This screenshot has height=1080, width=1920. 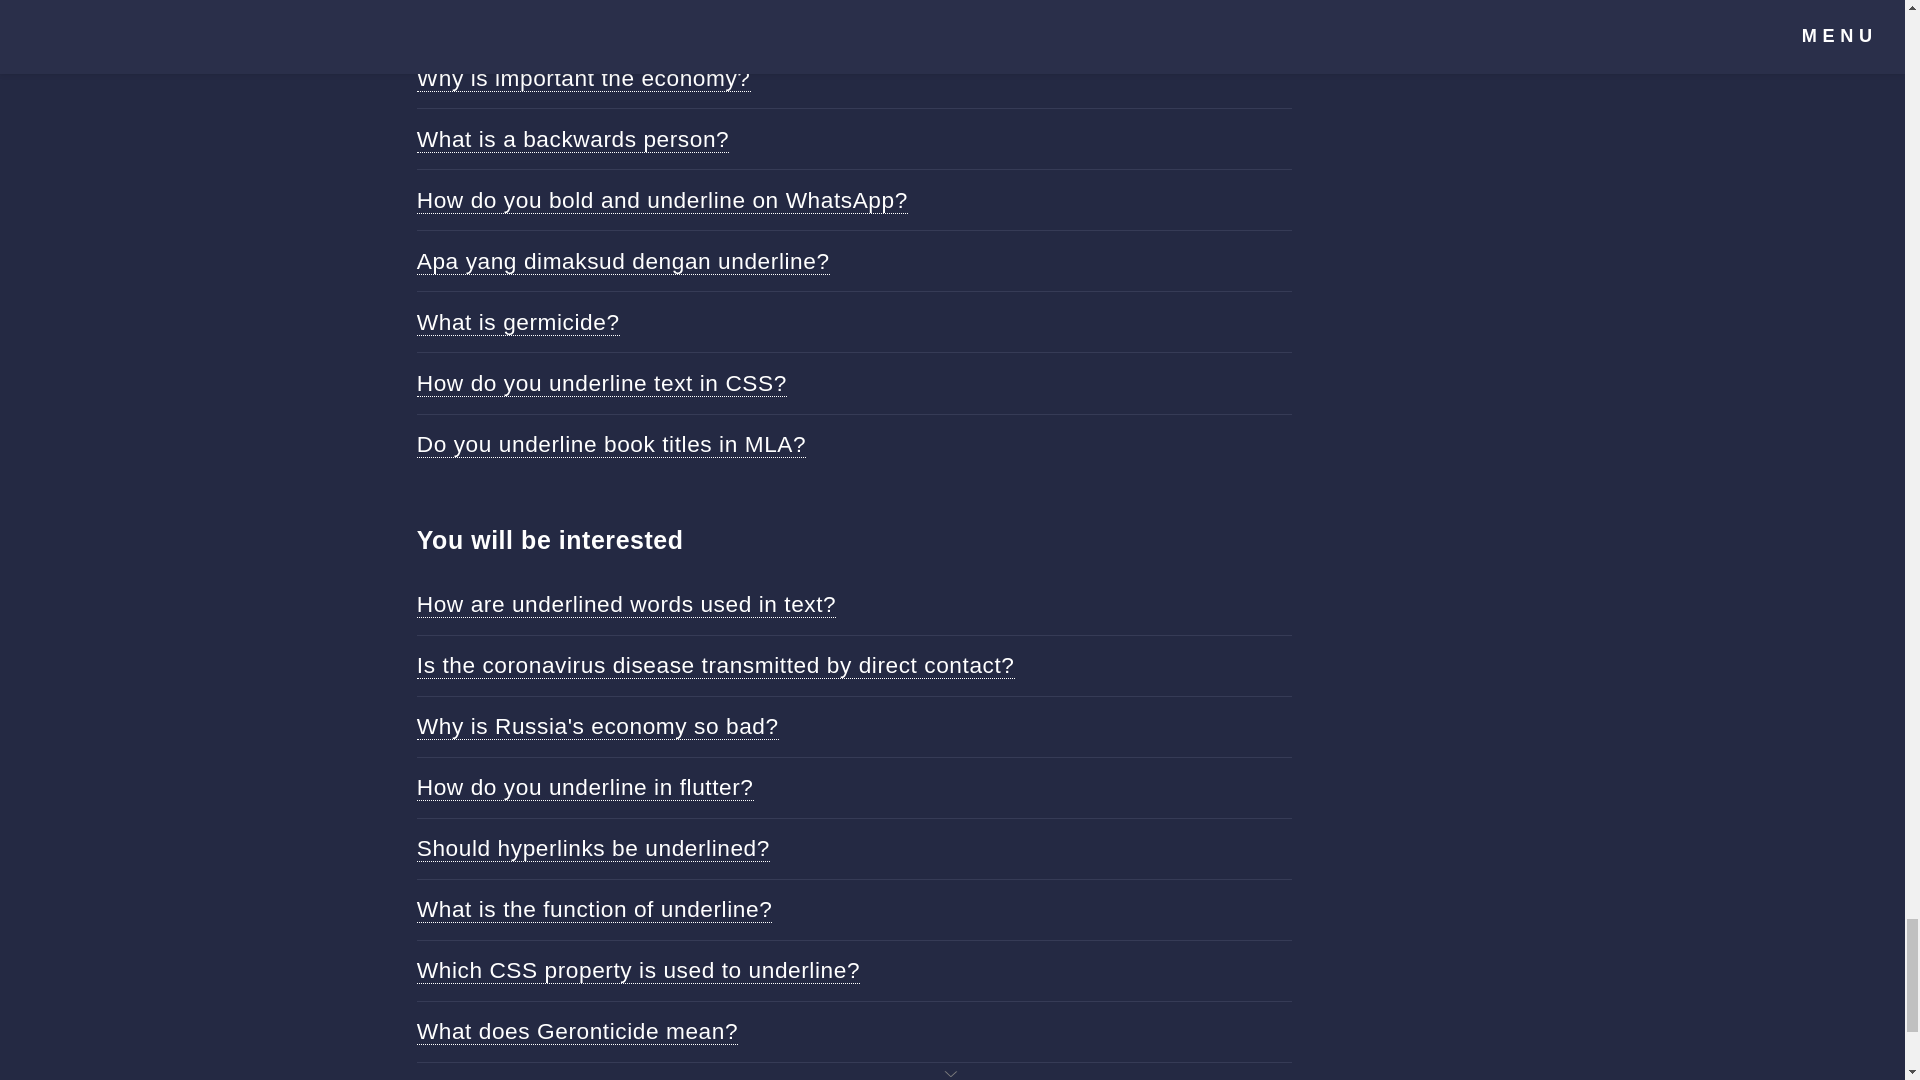 What do you see at coordinates (585, 788) in the screenshot?
I see `How do you underline in flutter?` at bounding box center [585, 788].